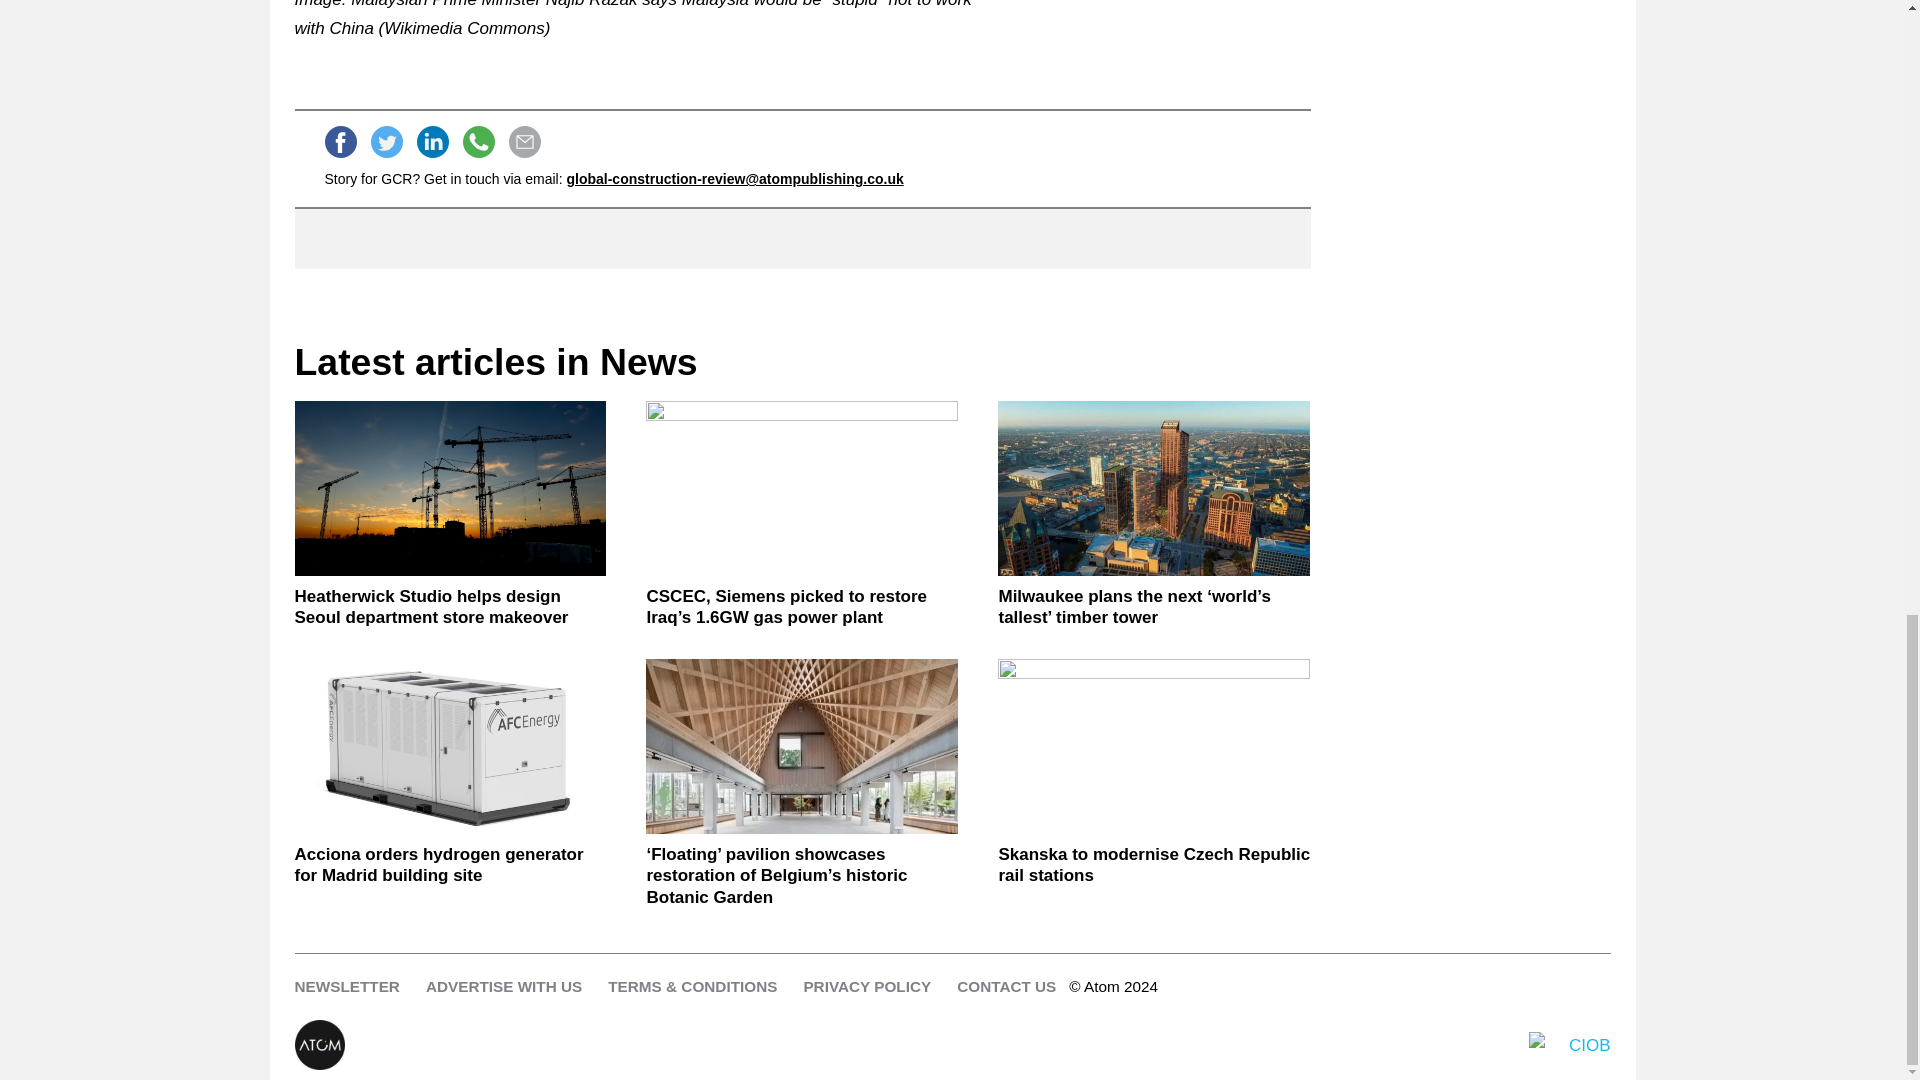 The width and height of the screenshot is (1920, 1080). What do you see at coordinates (340, 142) in the screenshot?
I see `Share on Facebook` at bounding box center [340, 142].